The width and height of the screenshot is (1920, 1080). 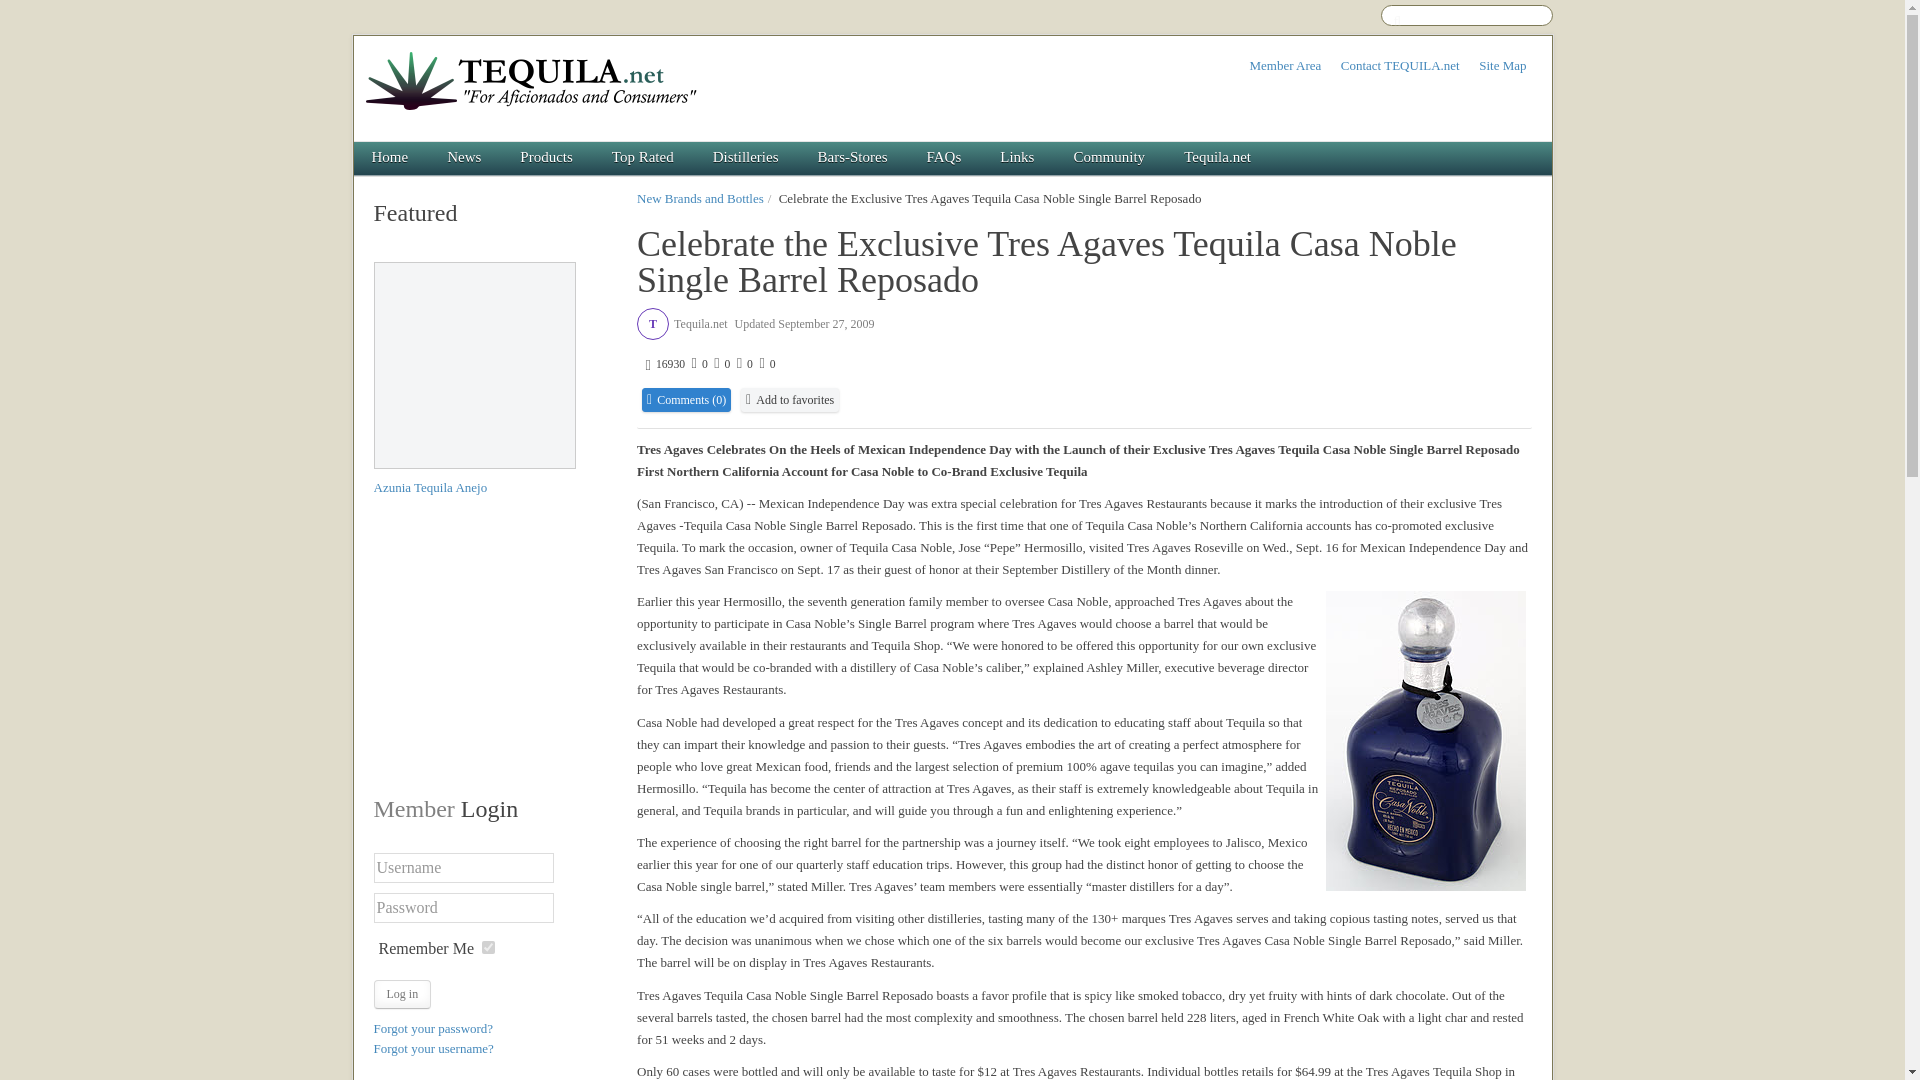 I want to click on Attachment count, so click(x=742, y=364).